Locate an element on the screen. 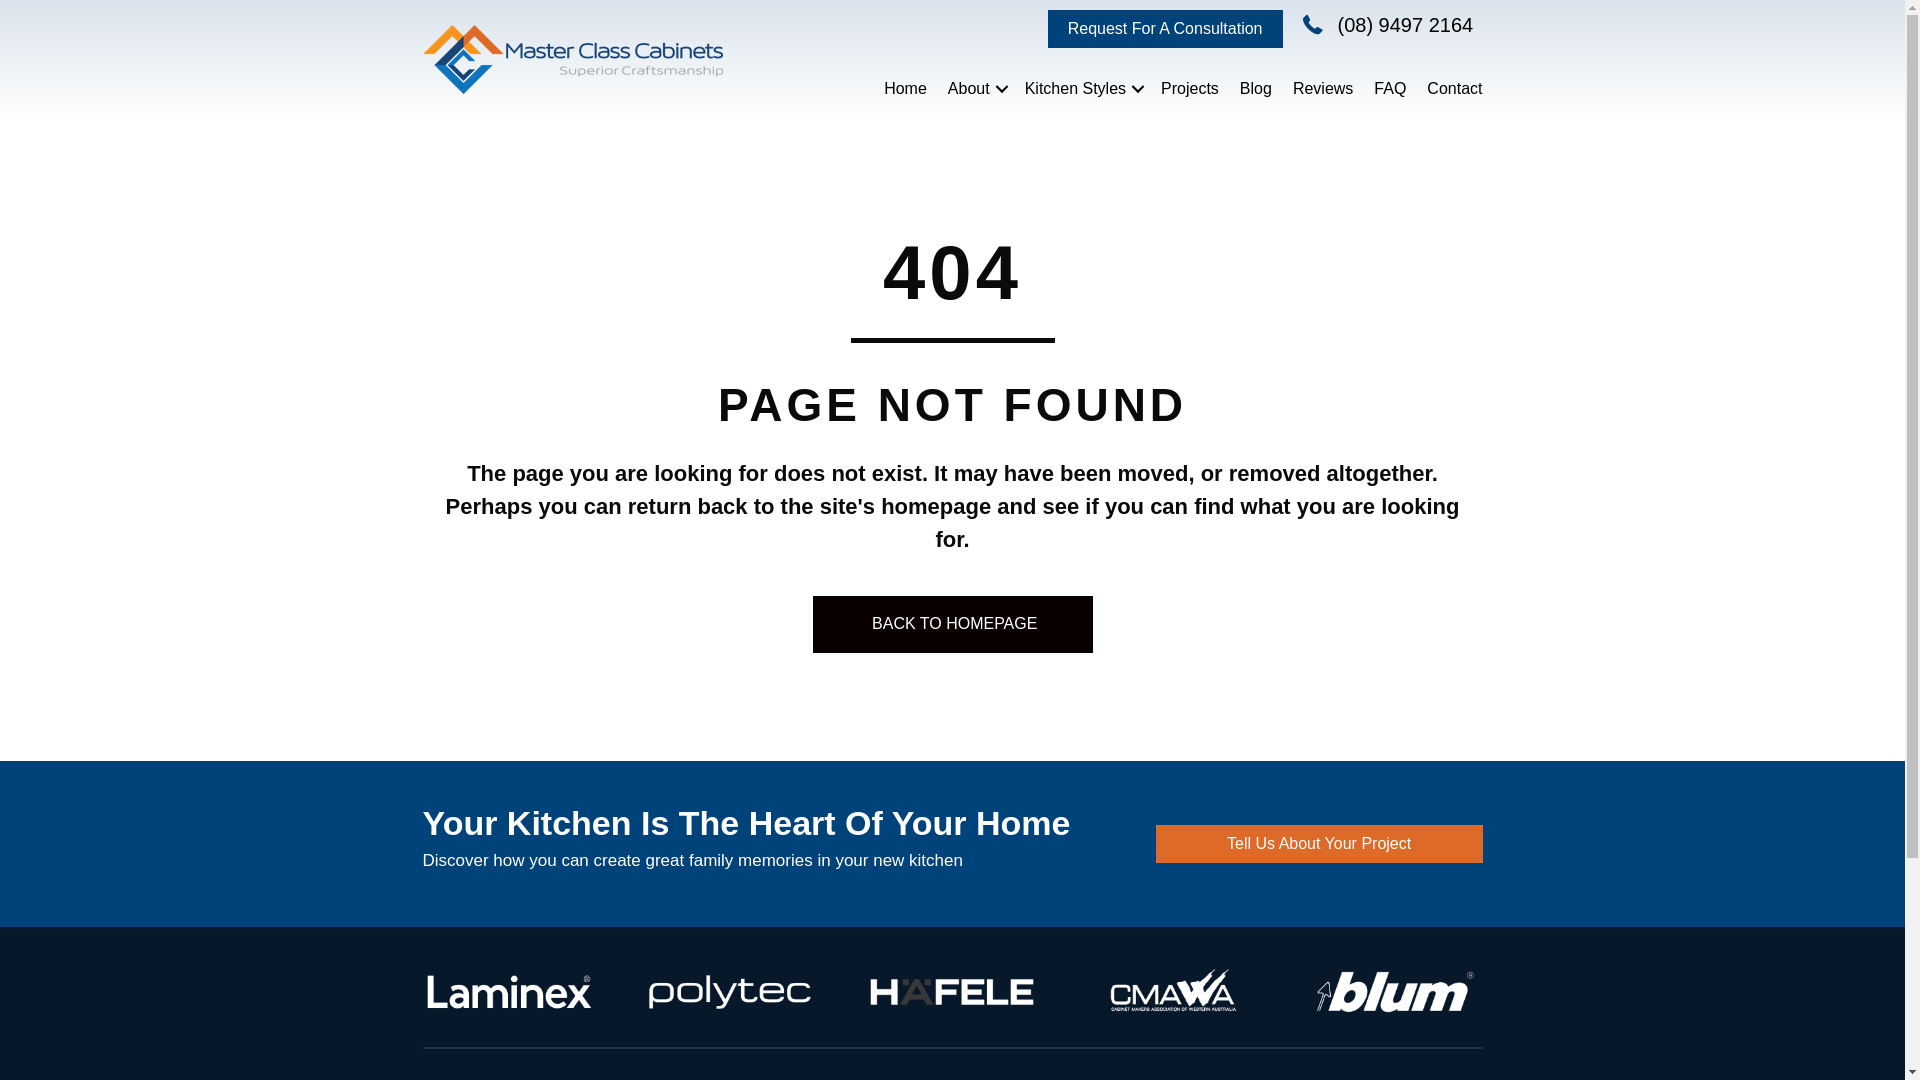  mcc_logo_300 is located at coordinates (572, 59).